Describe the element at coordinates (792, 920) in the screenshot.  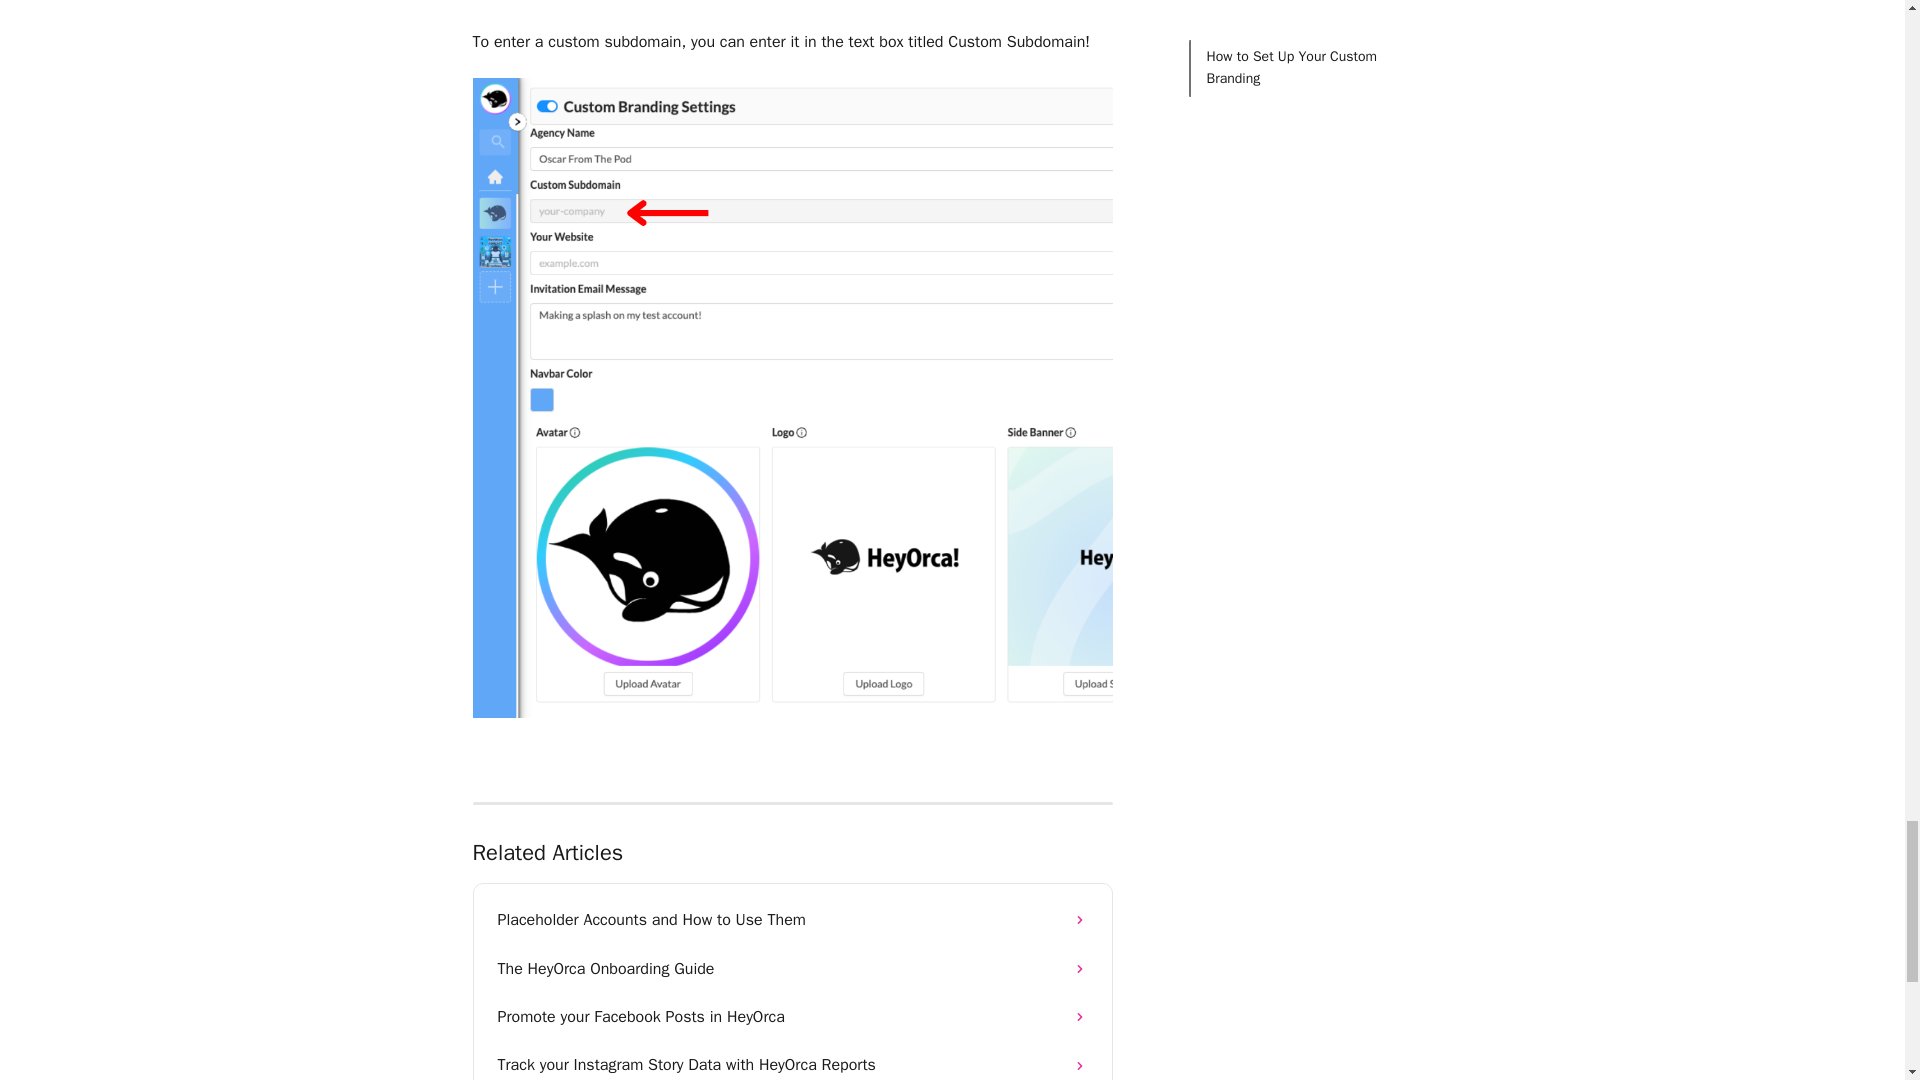
I see `Placeholder Accounts and How to Use Them` at that location.